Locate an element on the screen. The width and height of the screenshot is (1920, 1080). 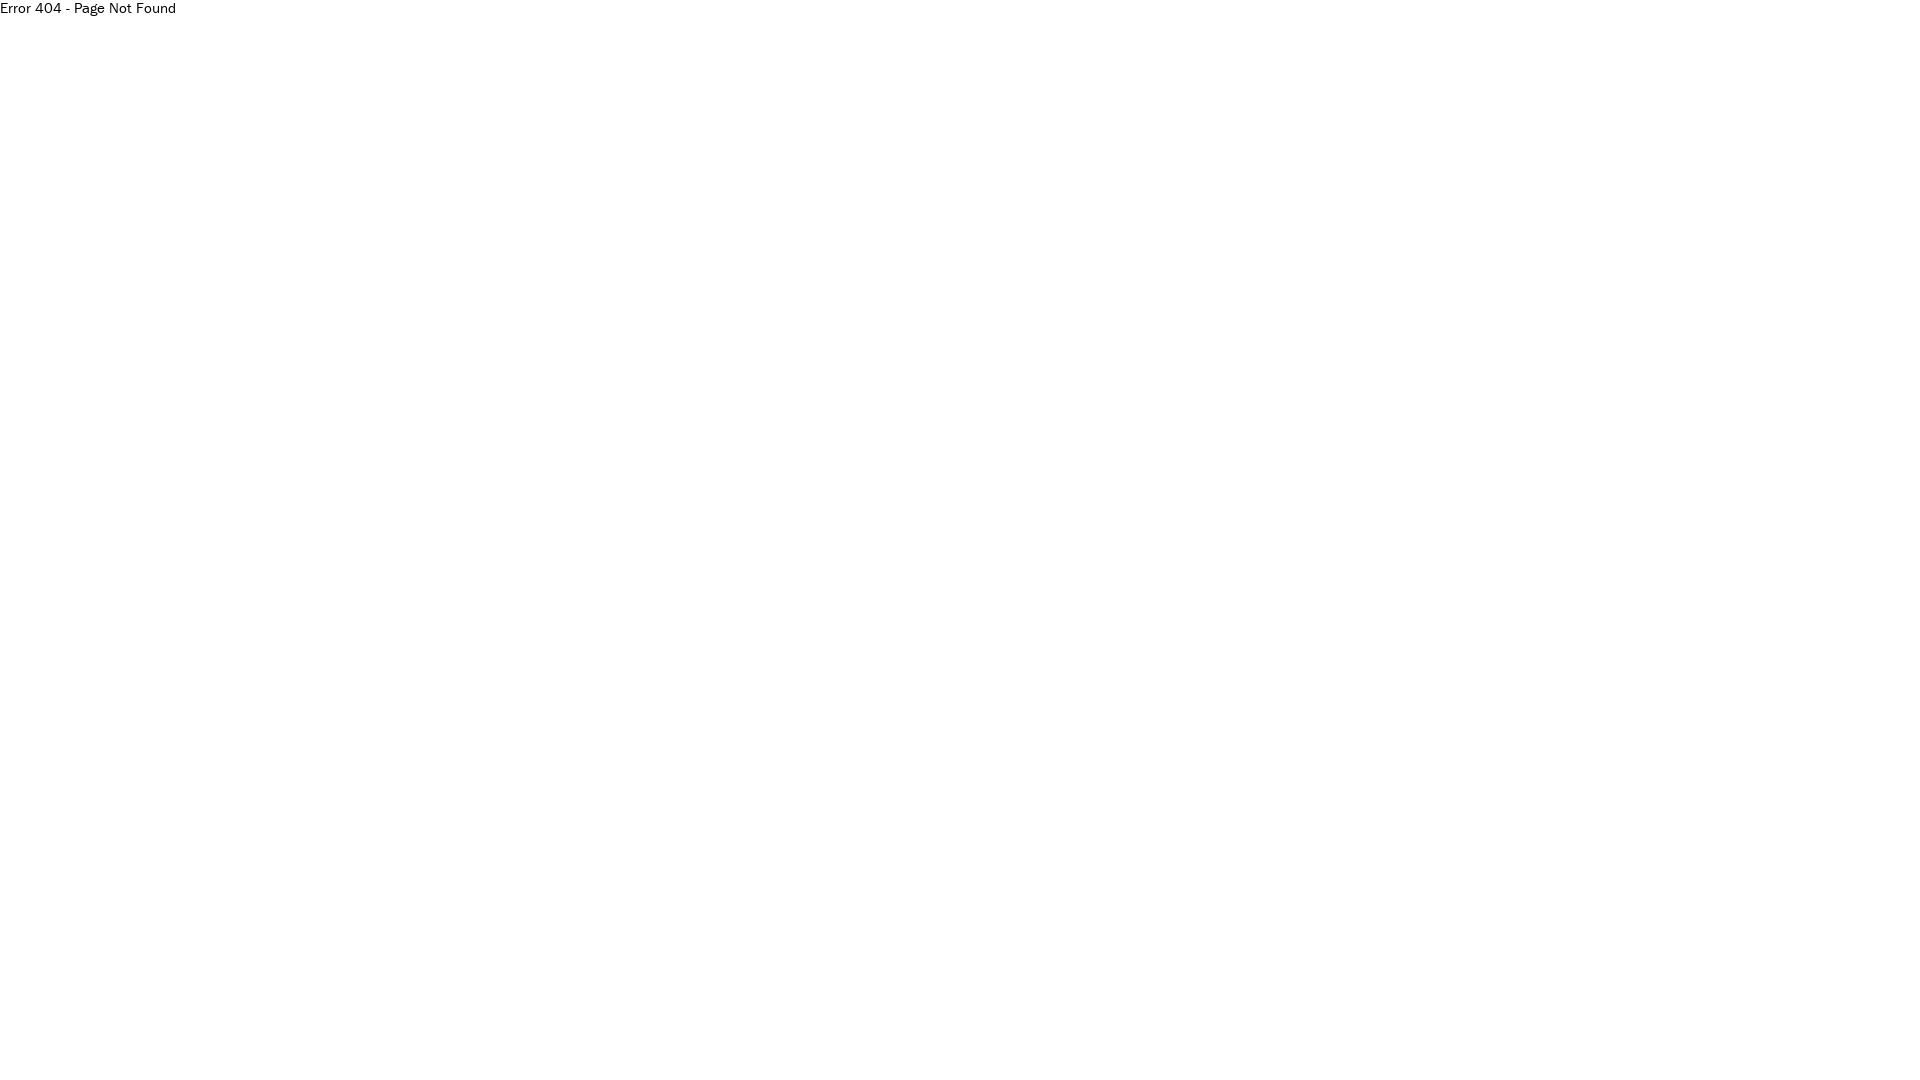
NEWS is located at coordinates (450, 1034).